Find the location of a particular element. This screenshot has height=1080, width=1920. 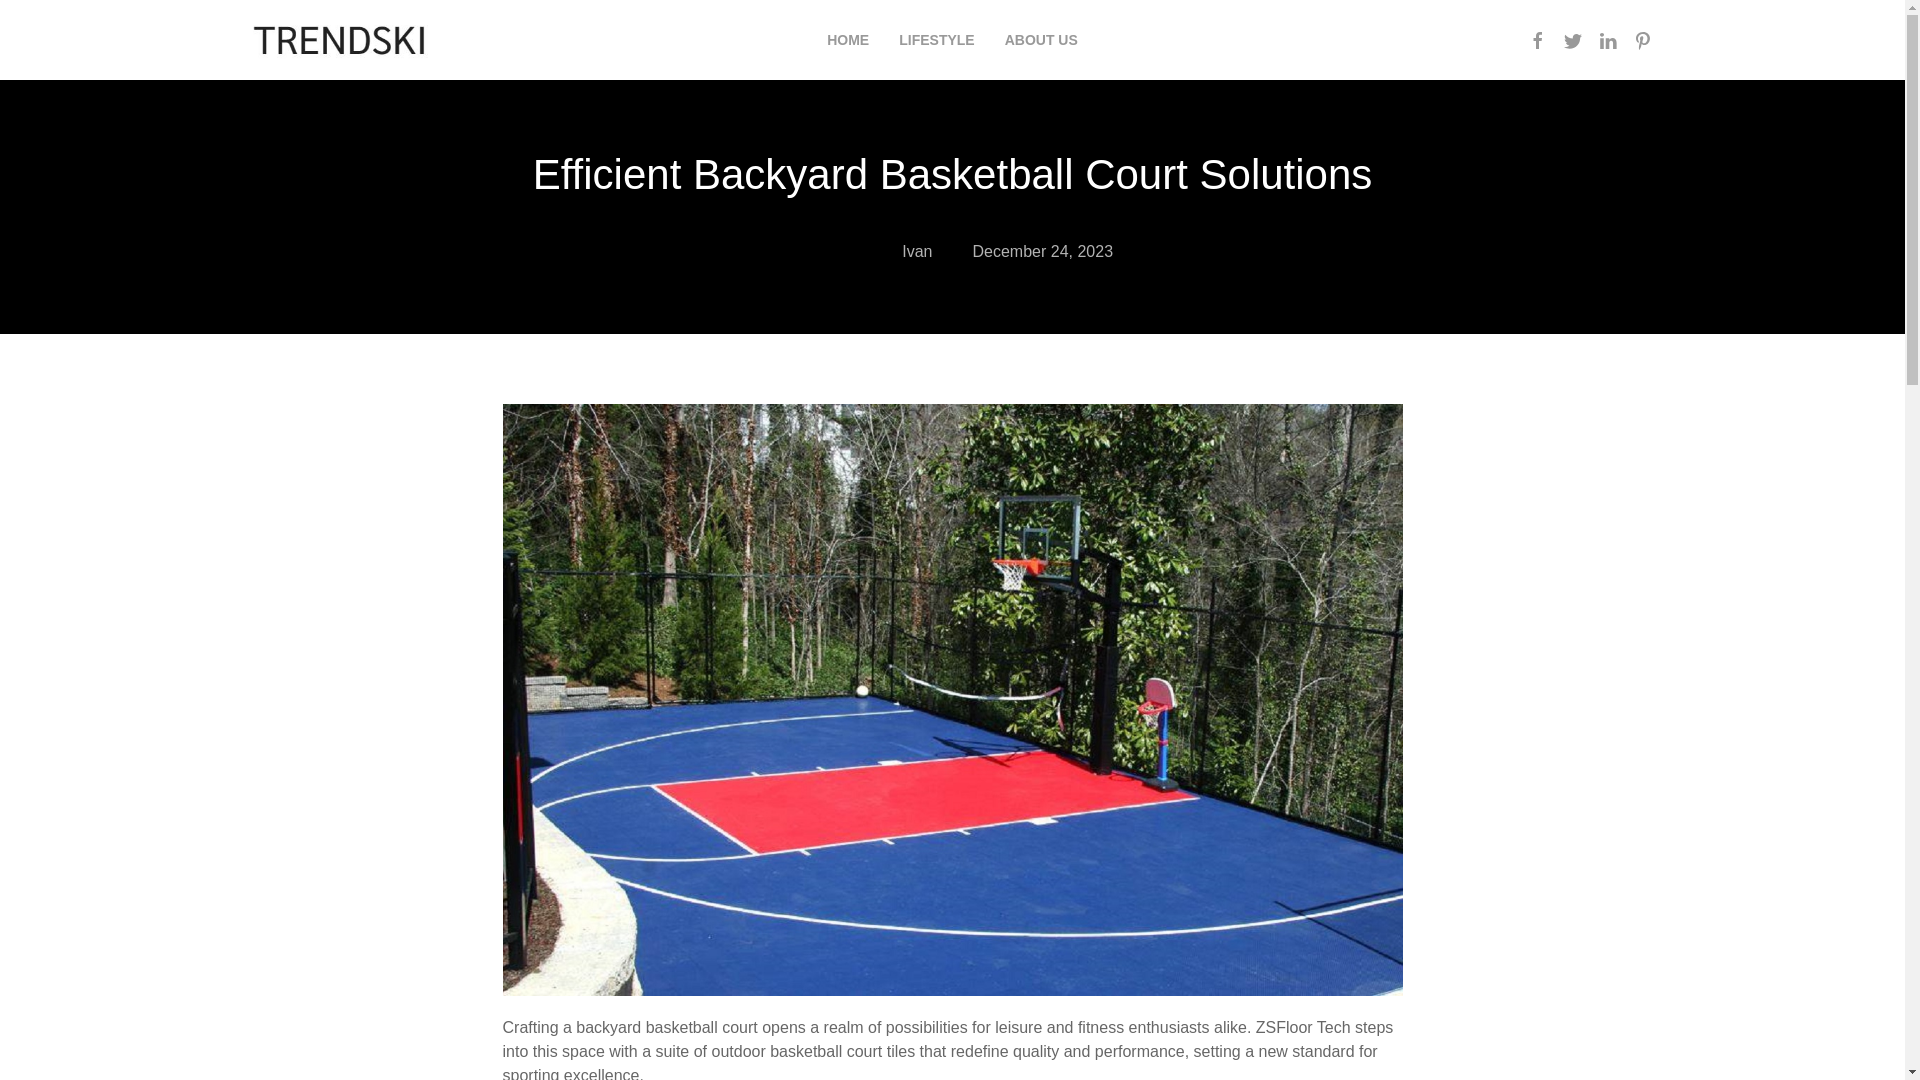

ABOUT US is located at coordinates (1040, 40).